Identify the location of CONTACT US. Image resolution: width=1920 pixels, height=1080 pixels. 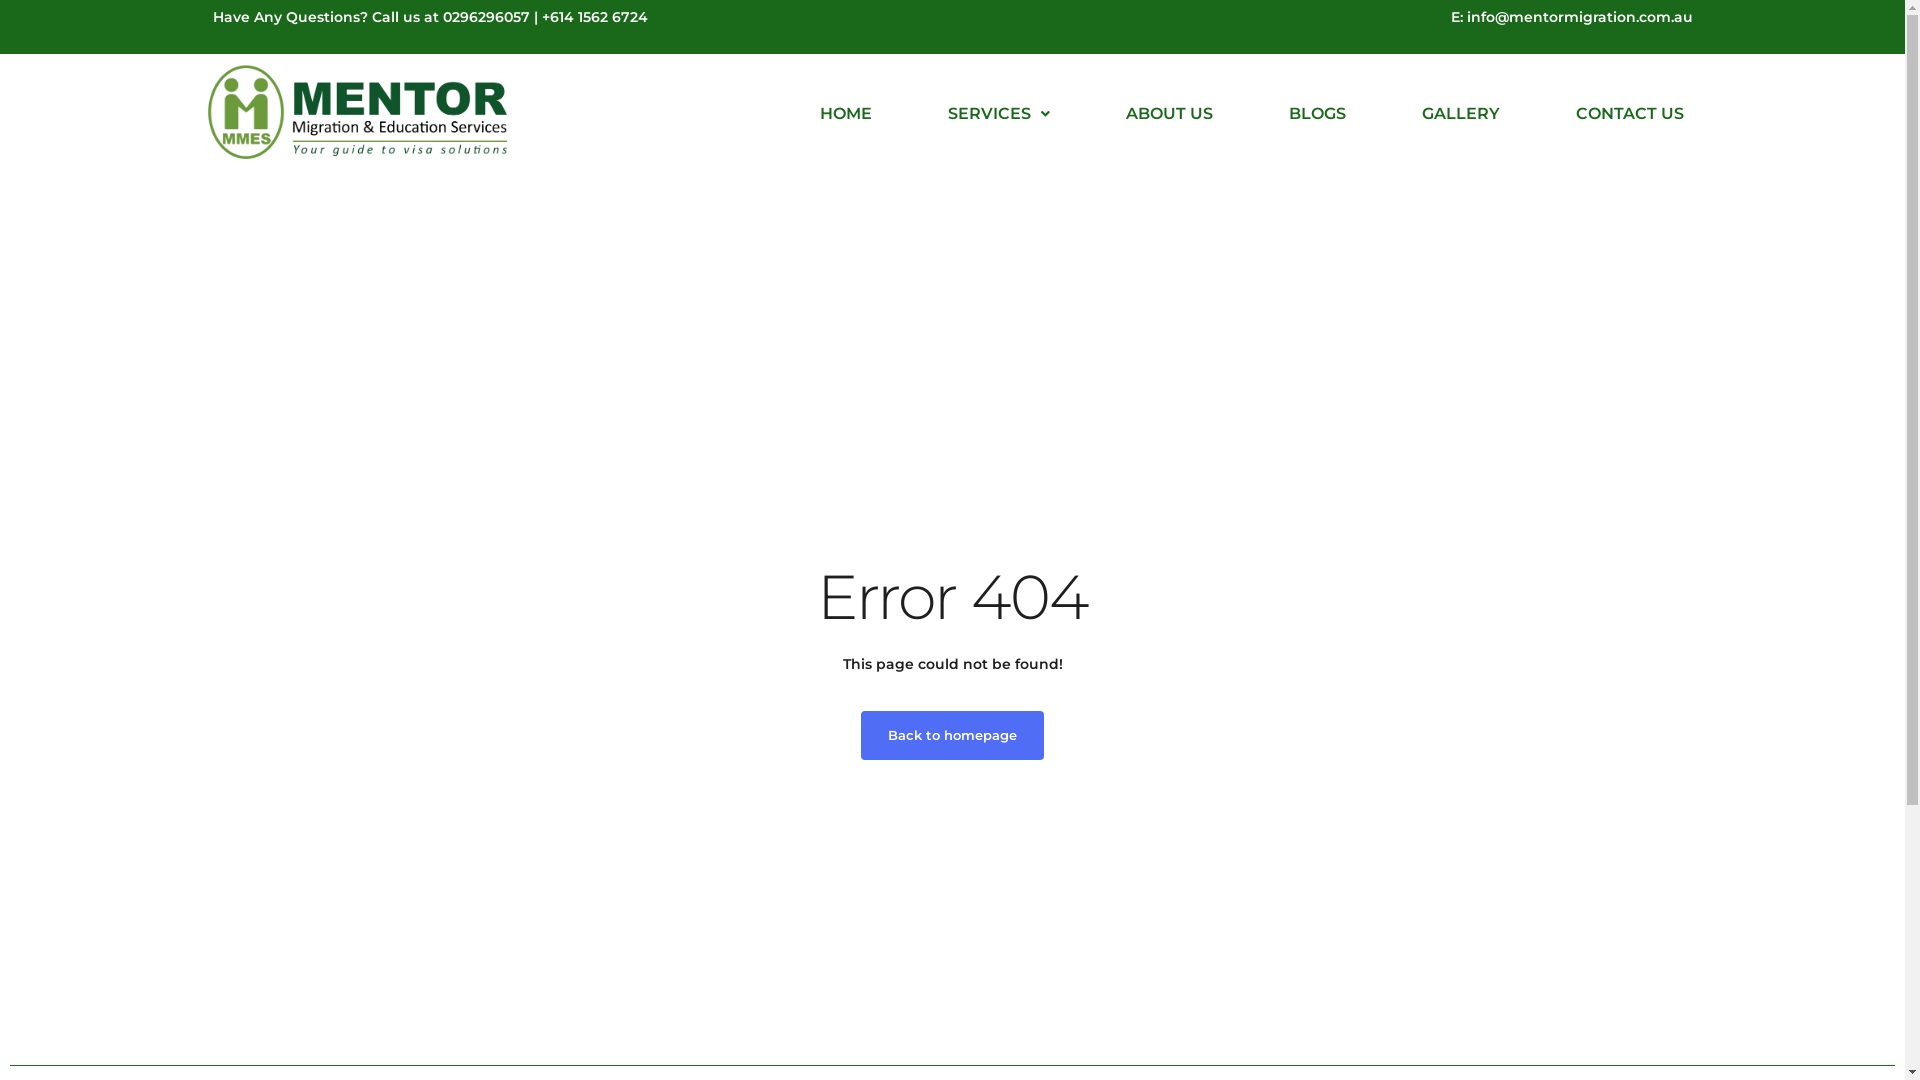
(1630, 114).